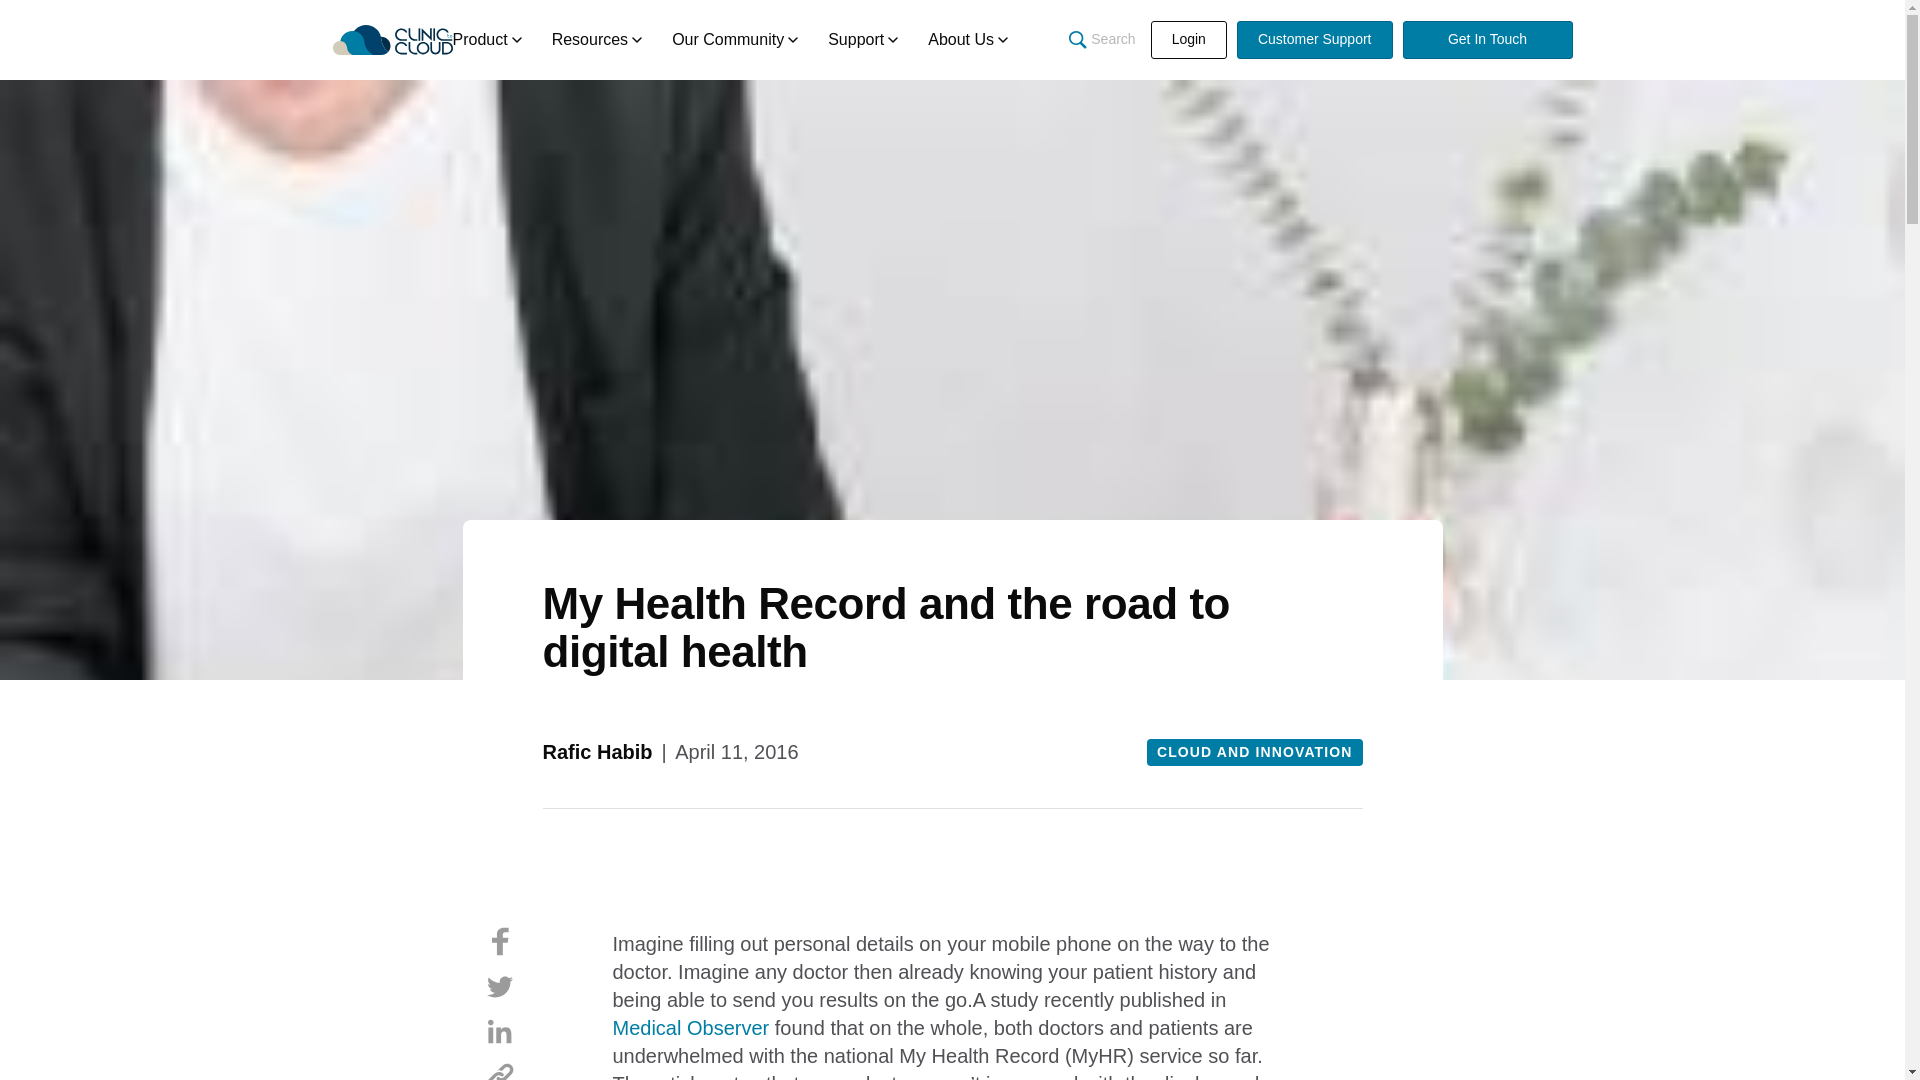 The height and width of the screenshot is (1080, 1920). Describe the element at coordinates (1254, 752) in the screenshot. I see `CLOUD AND INNOVATION` at that location.